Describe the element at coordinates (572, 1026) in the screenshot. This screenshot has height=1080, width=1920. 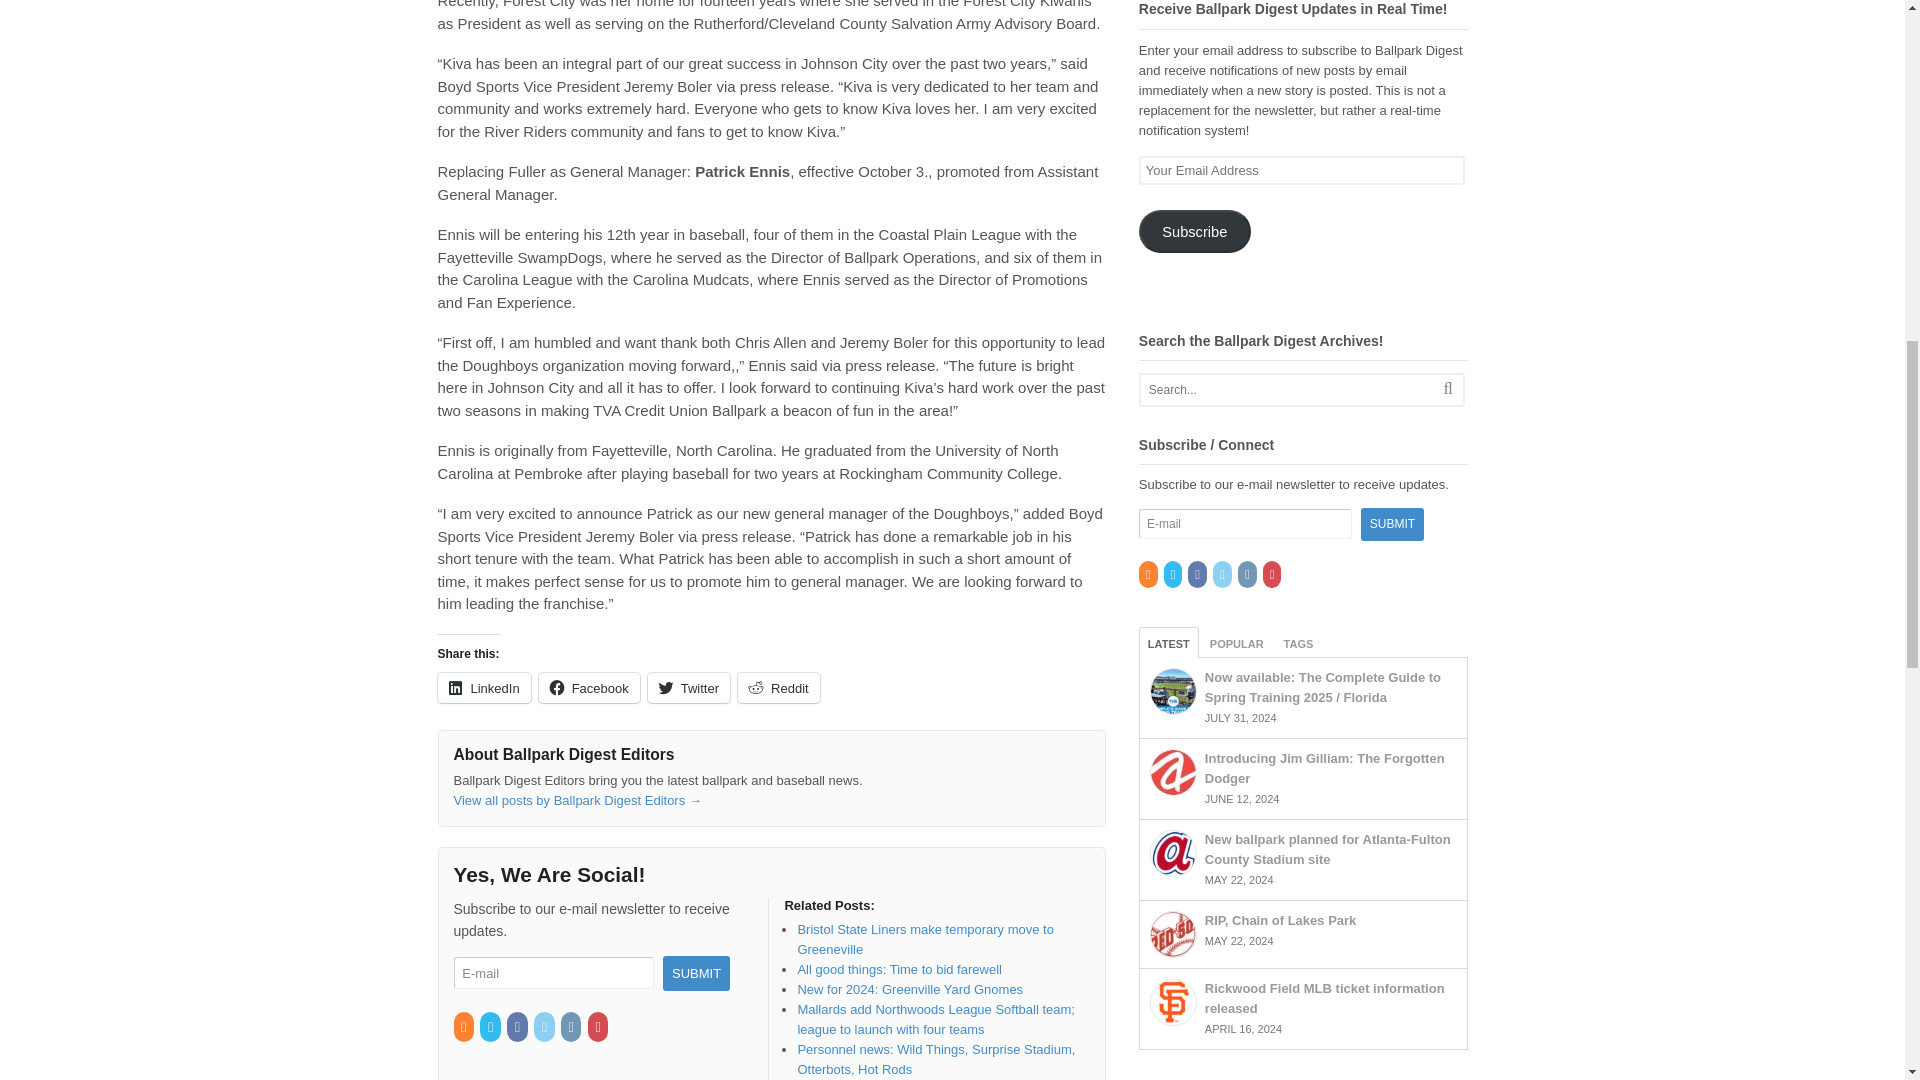
I see `Instagram` at that location.